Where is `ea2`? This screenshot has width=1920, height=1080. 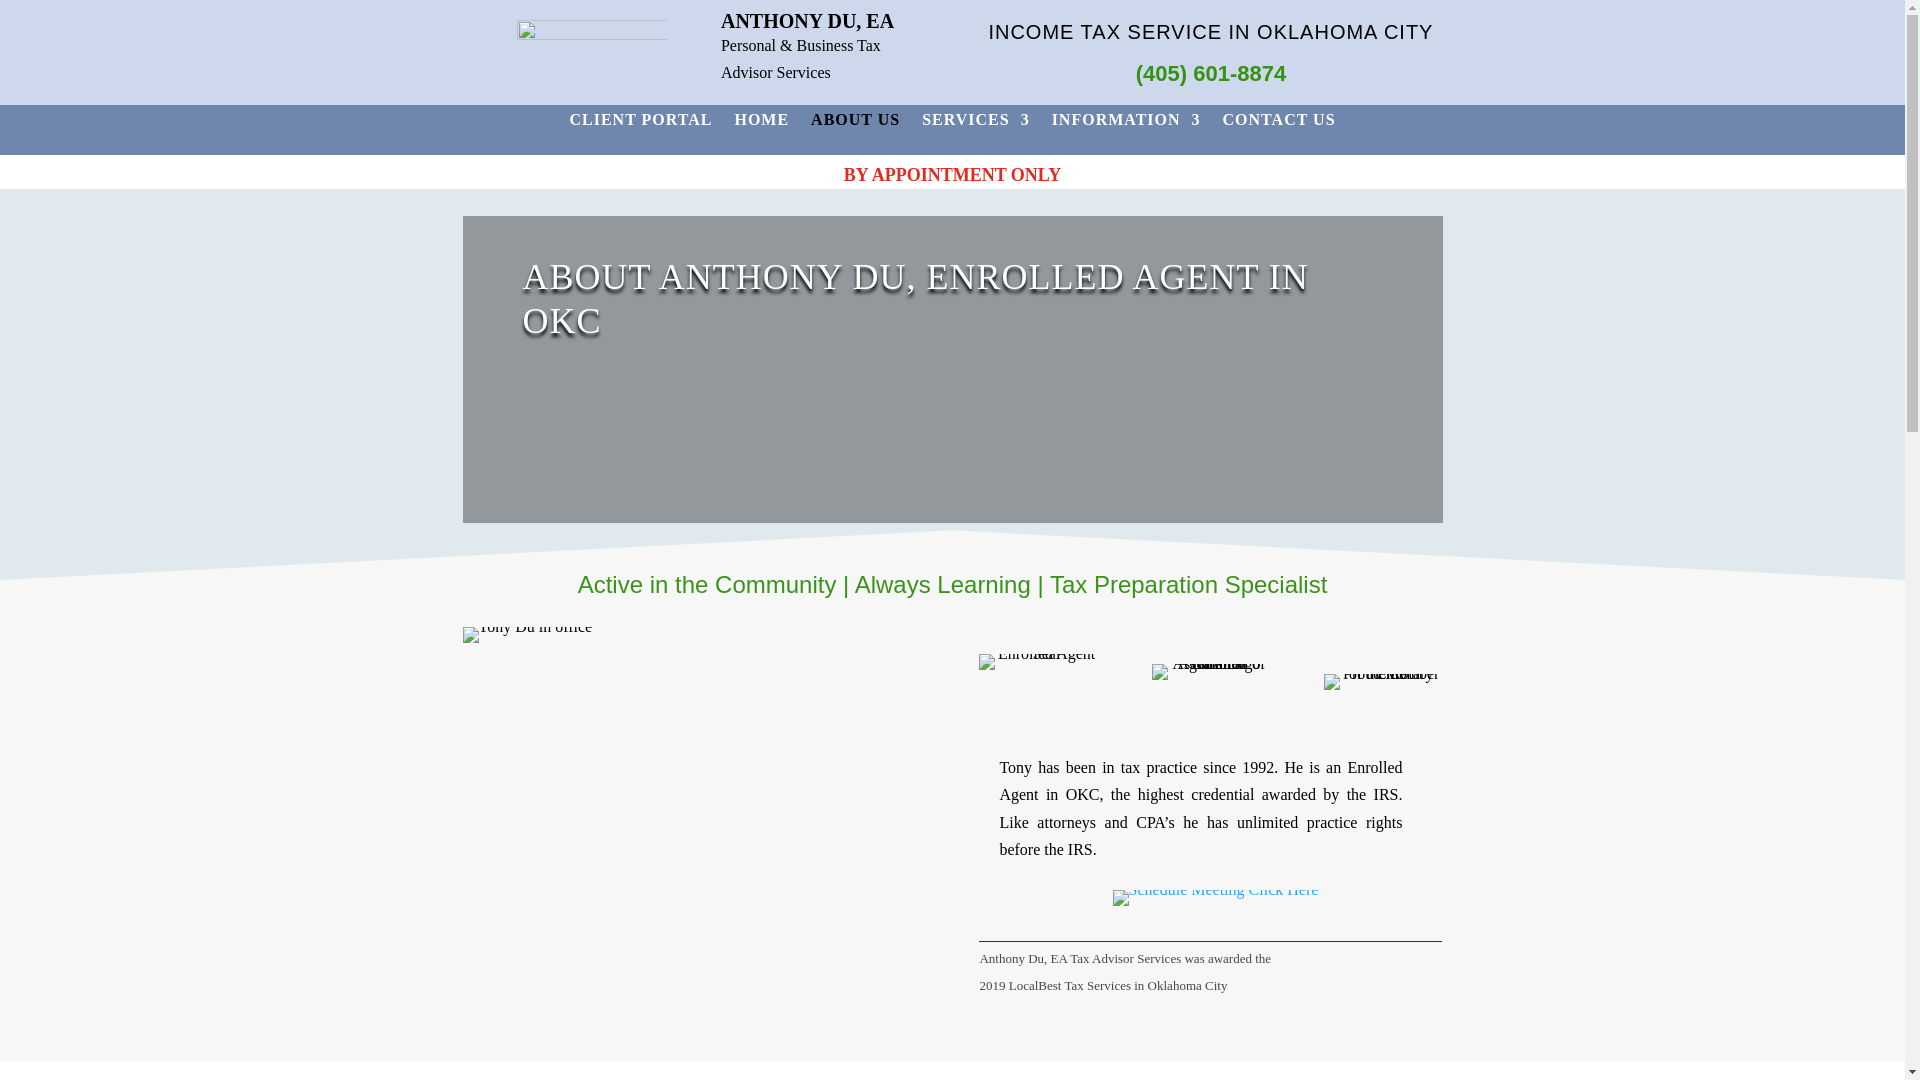 ea2 is located at coordinates (1038, 662).